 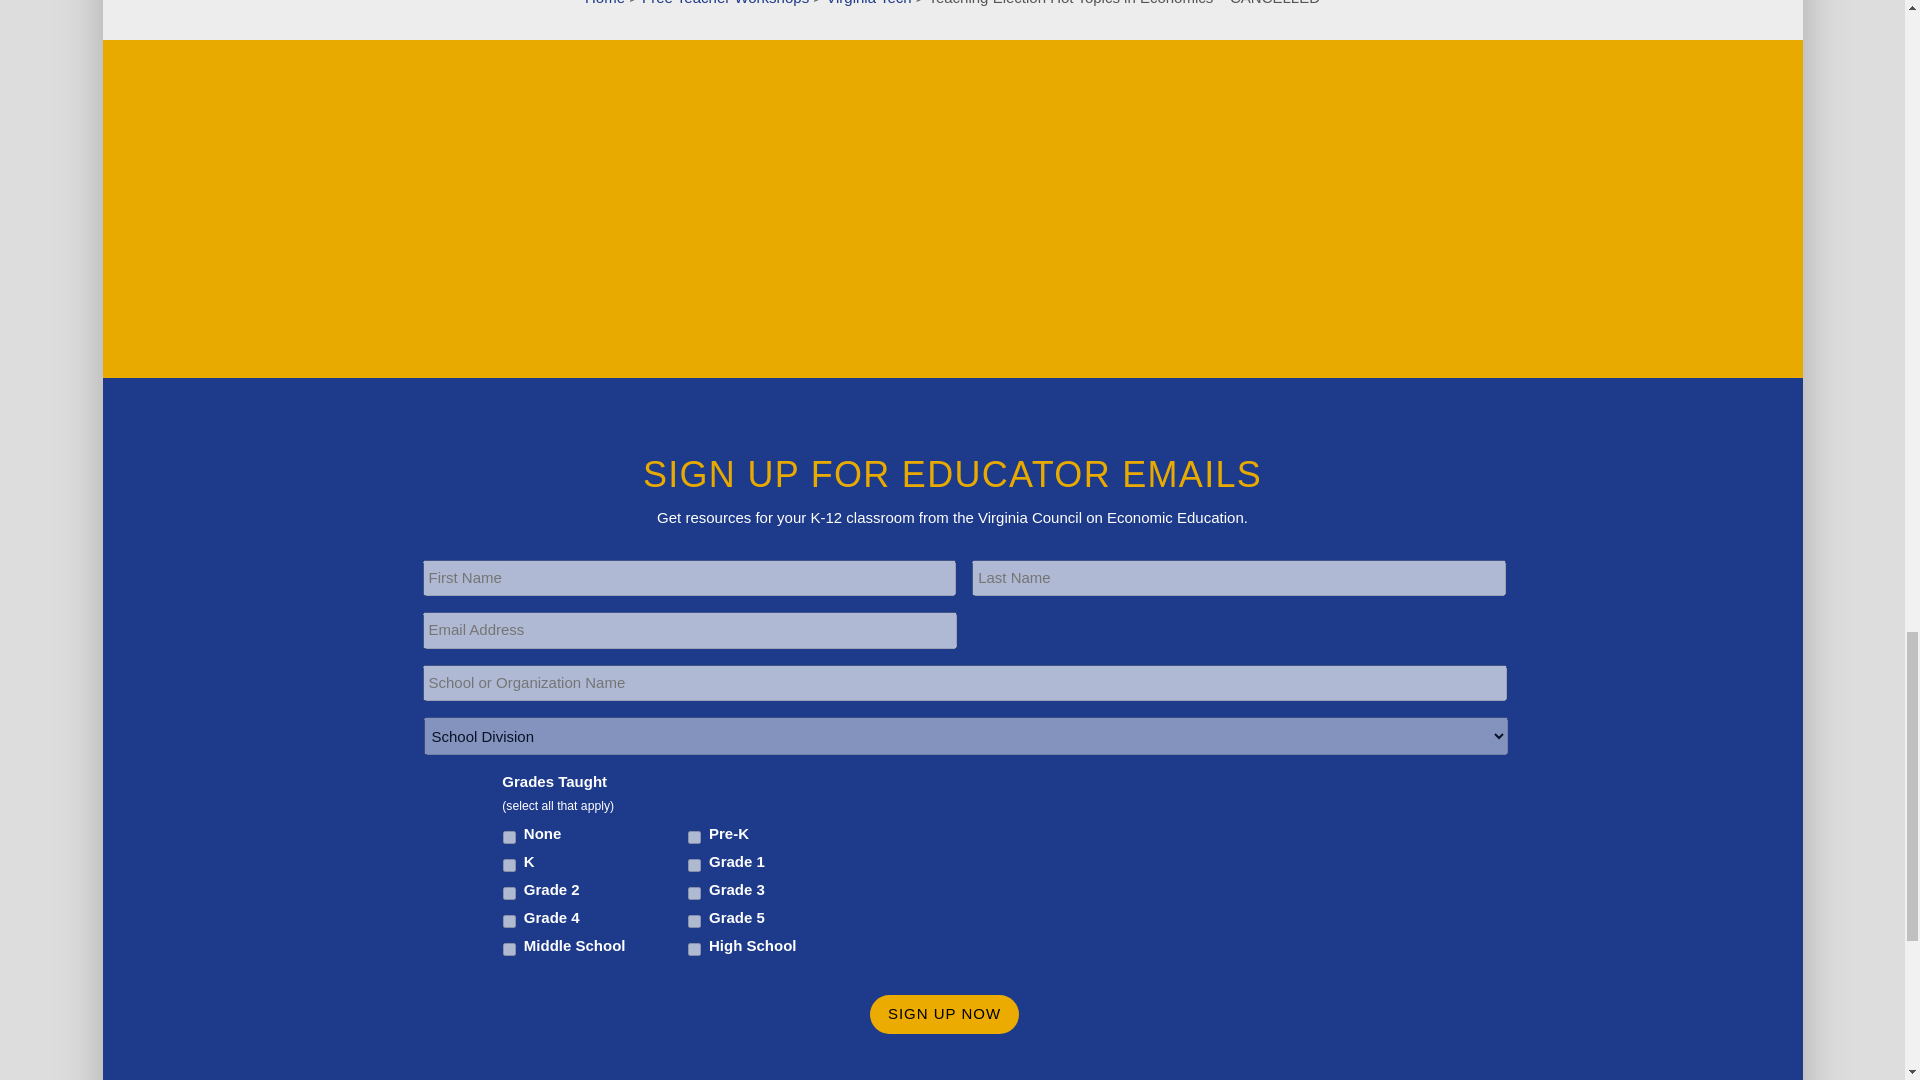 I want to click on None, so click(x=510, y=836).